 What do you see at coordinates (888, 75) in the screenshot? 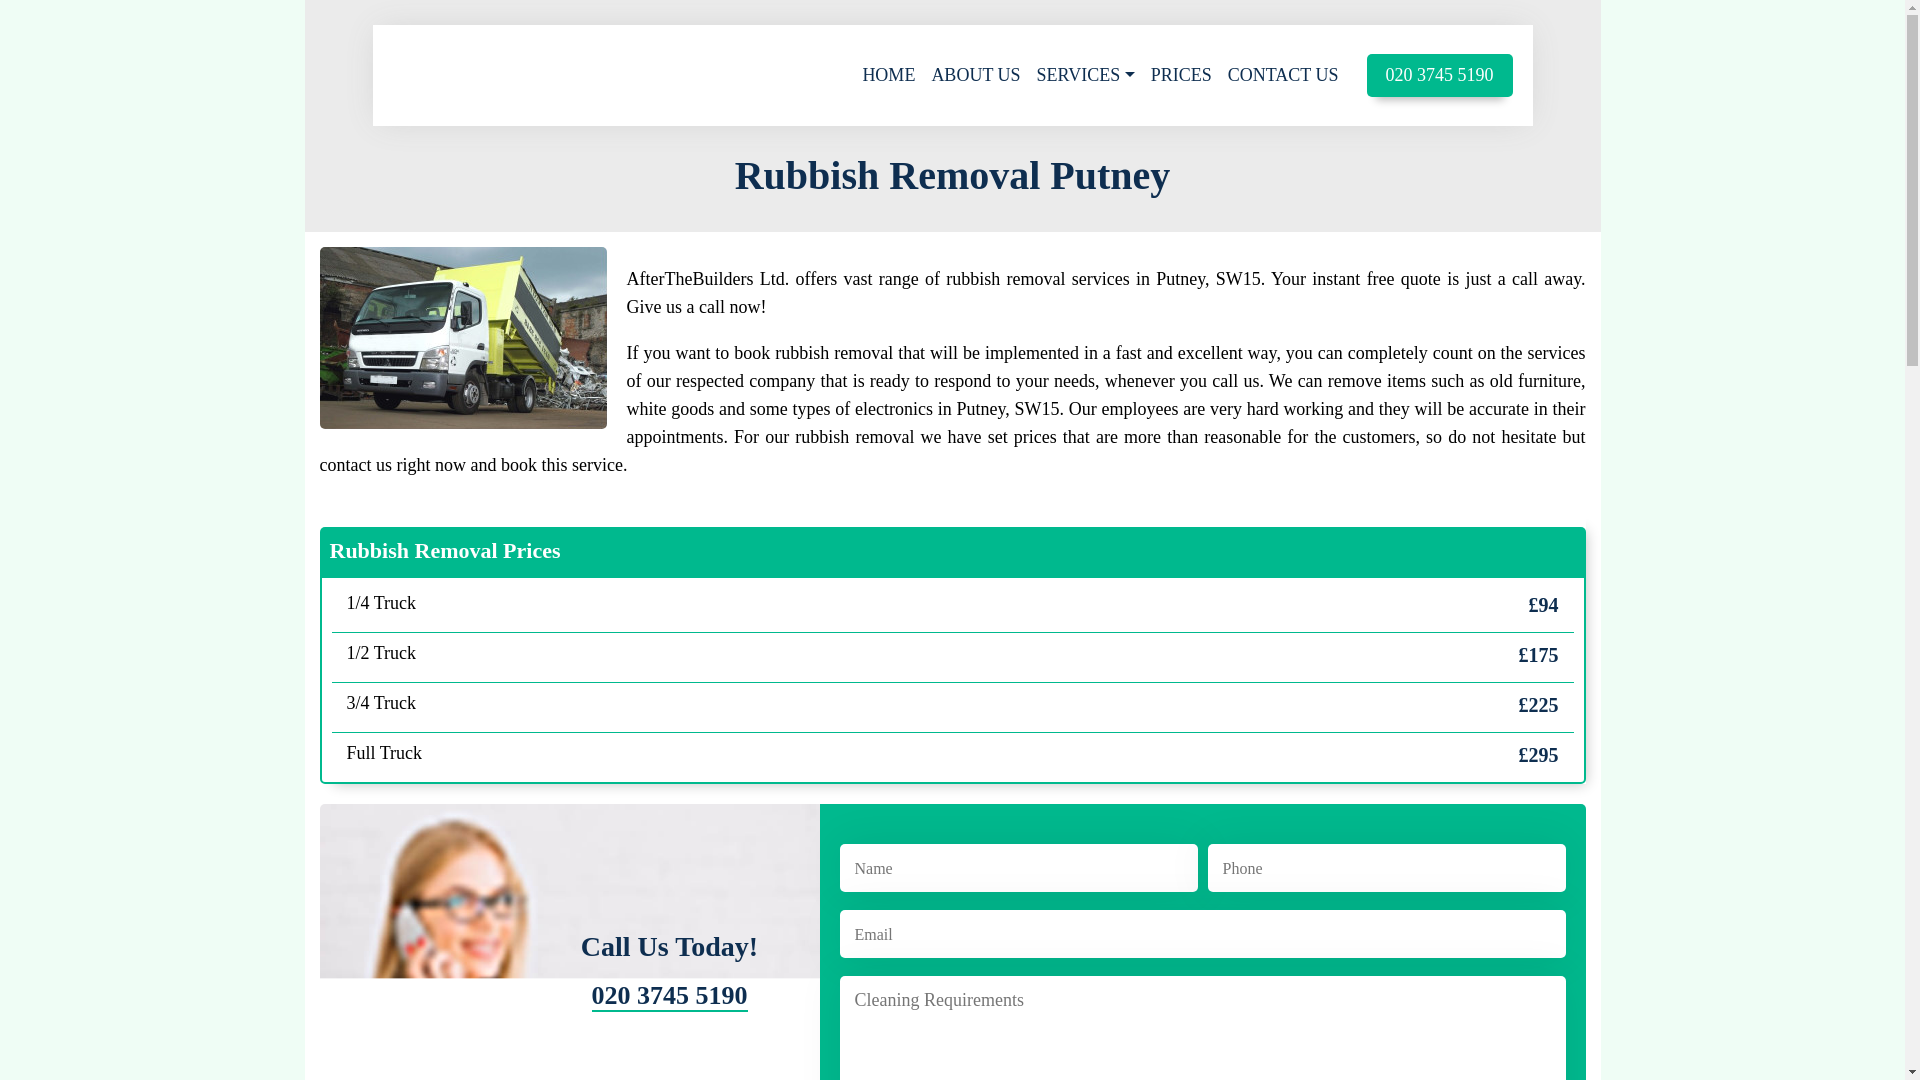
I see `HOME` at bounding box center [888, 75].